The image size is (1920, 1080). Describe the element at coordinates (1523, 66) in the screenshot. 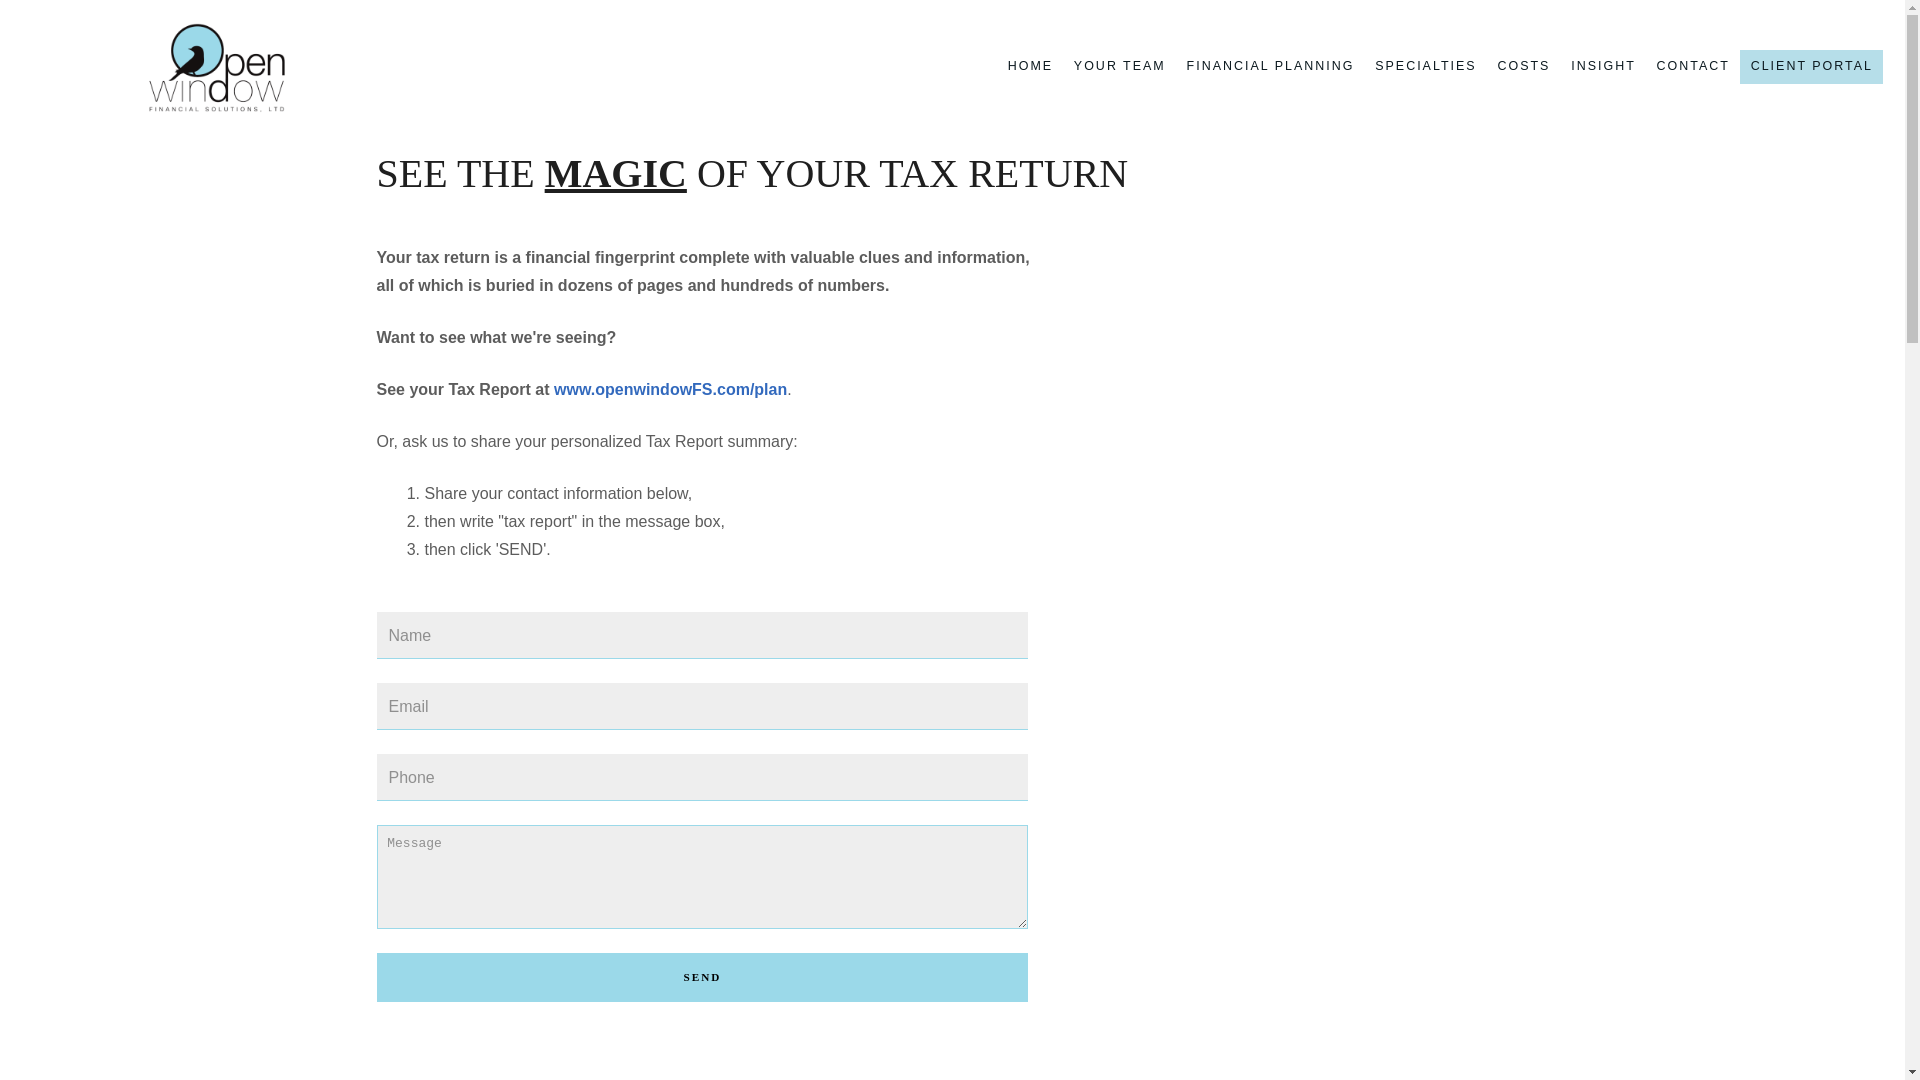

I see `COSTS` at that location.